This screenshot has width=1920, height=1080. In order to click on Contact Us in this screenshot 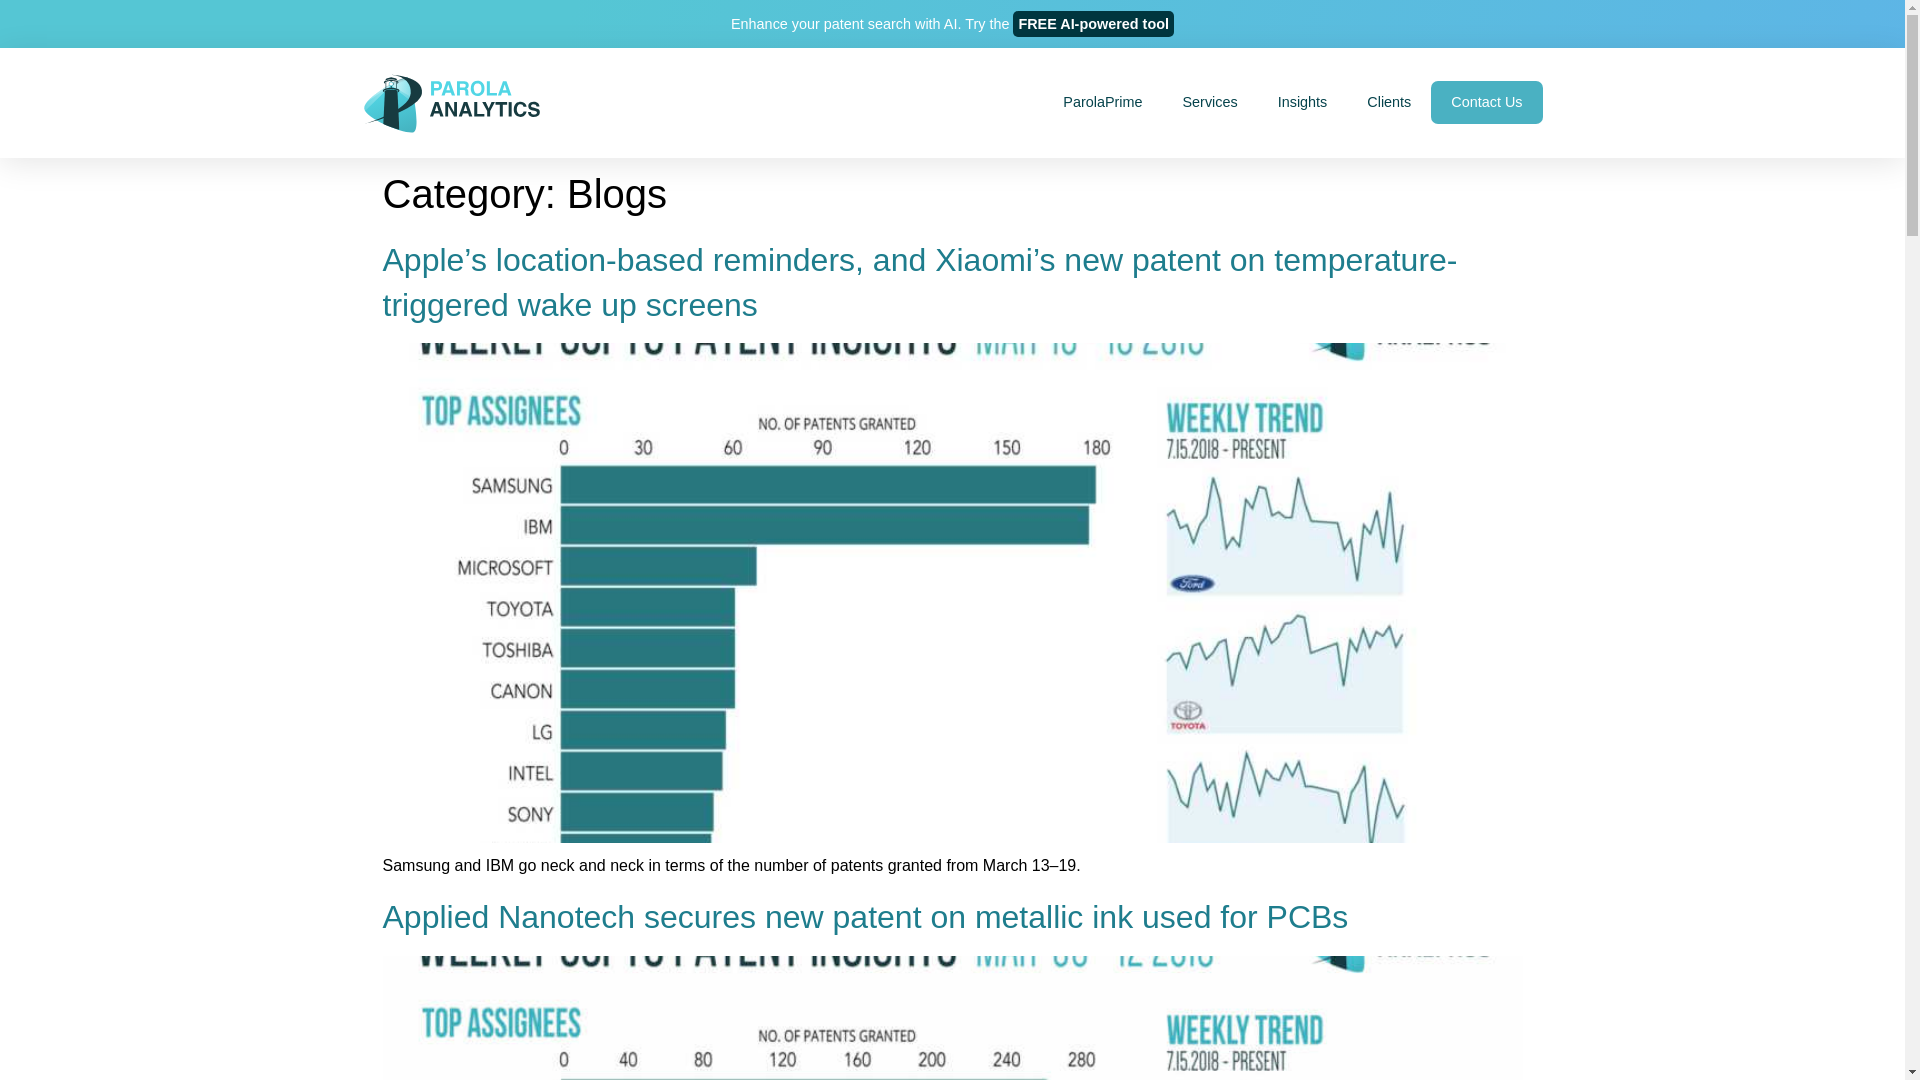, I will do `click(1486, 102)`.